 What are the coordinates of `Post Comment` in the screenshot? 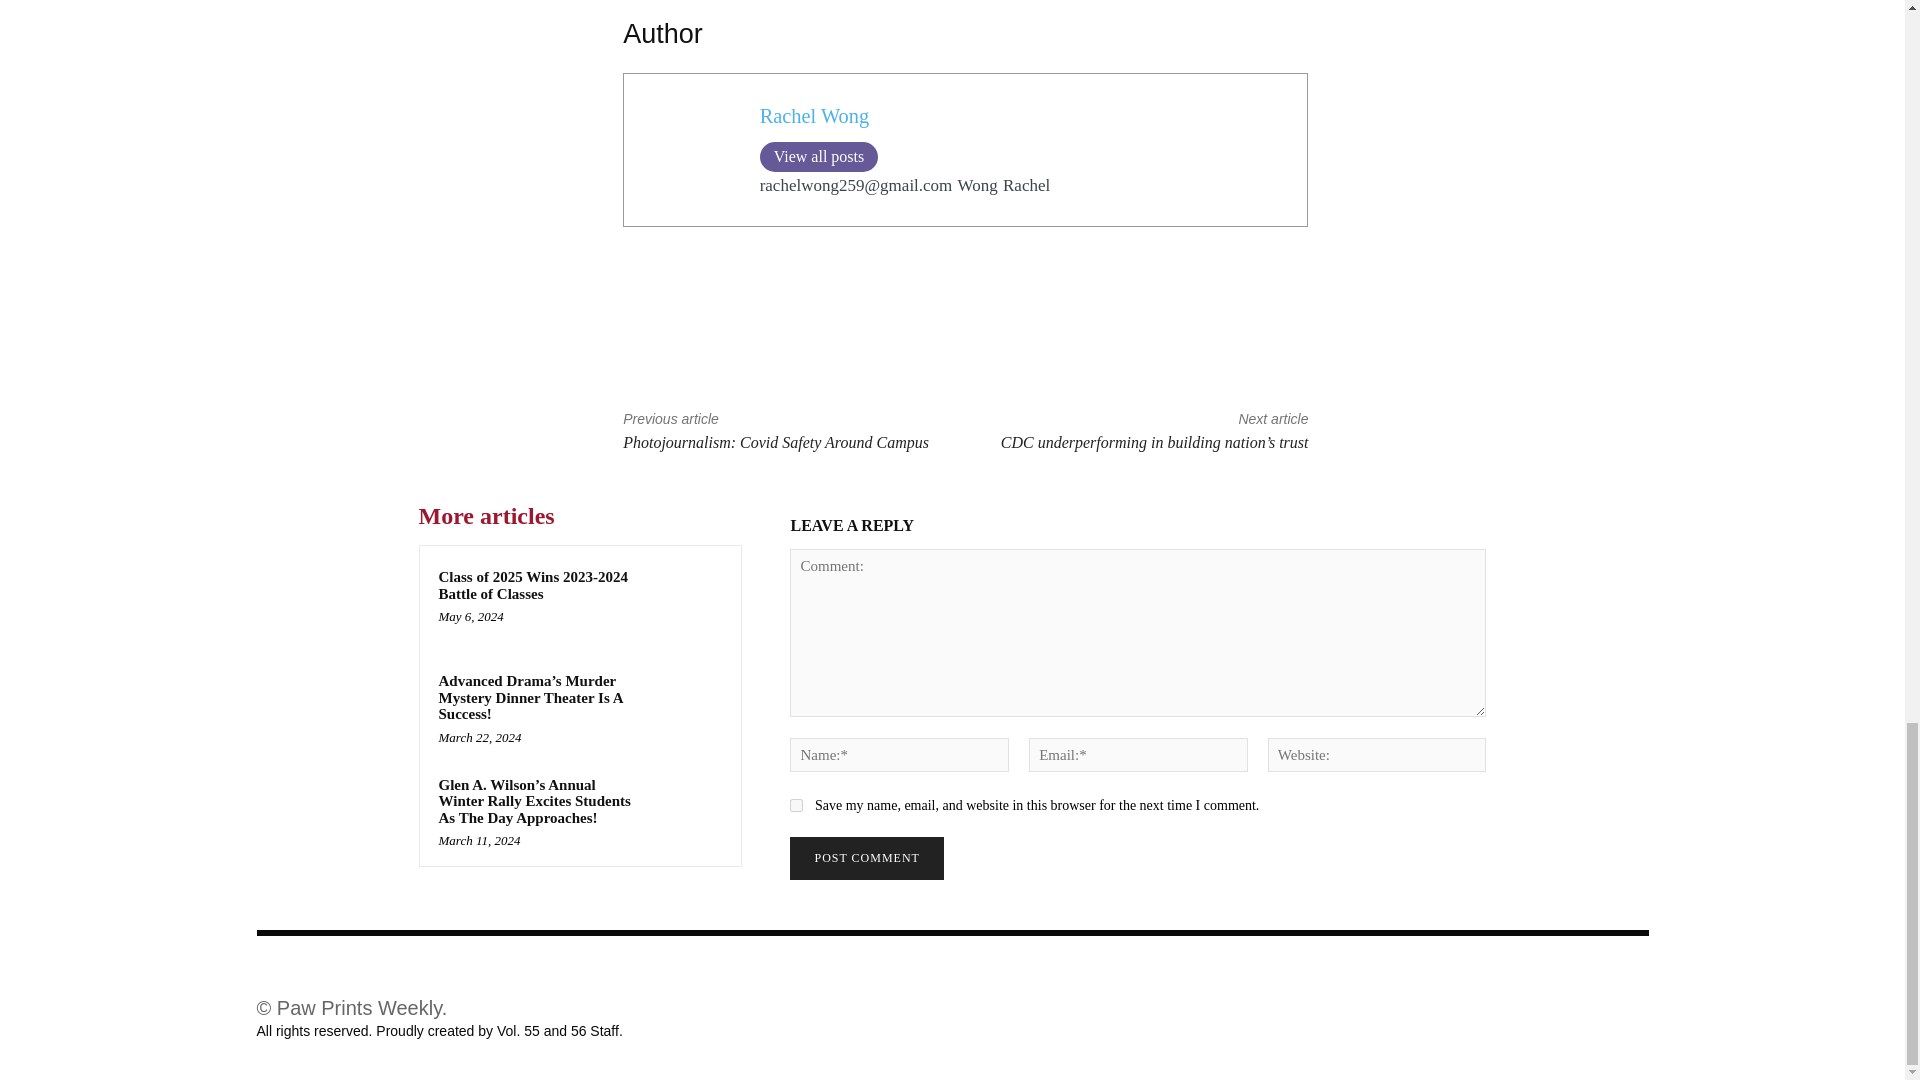 It's located at (866, 858).